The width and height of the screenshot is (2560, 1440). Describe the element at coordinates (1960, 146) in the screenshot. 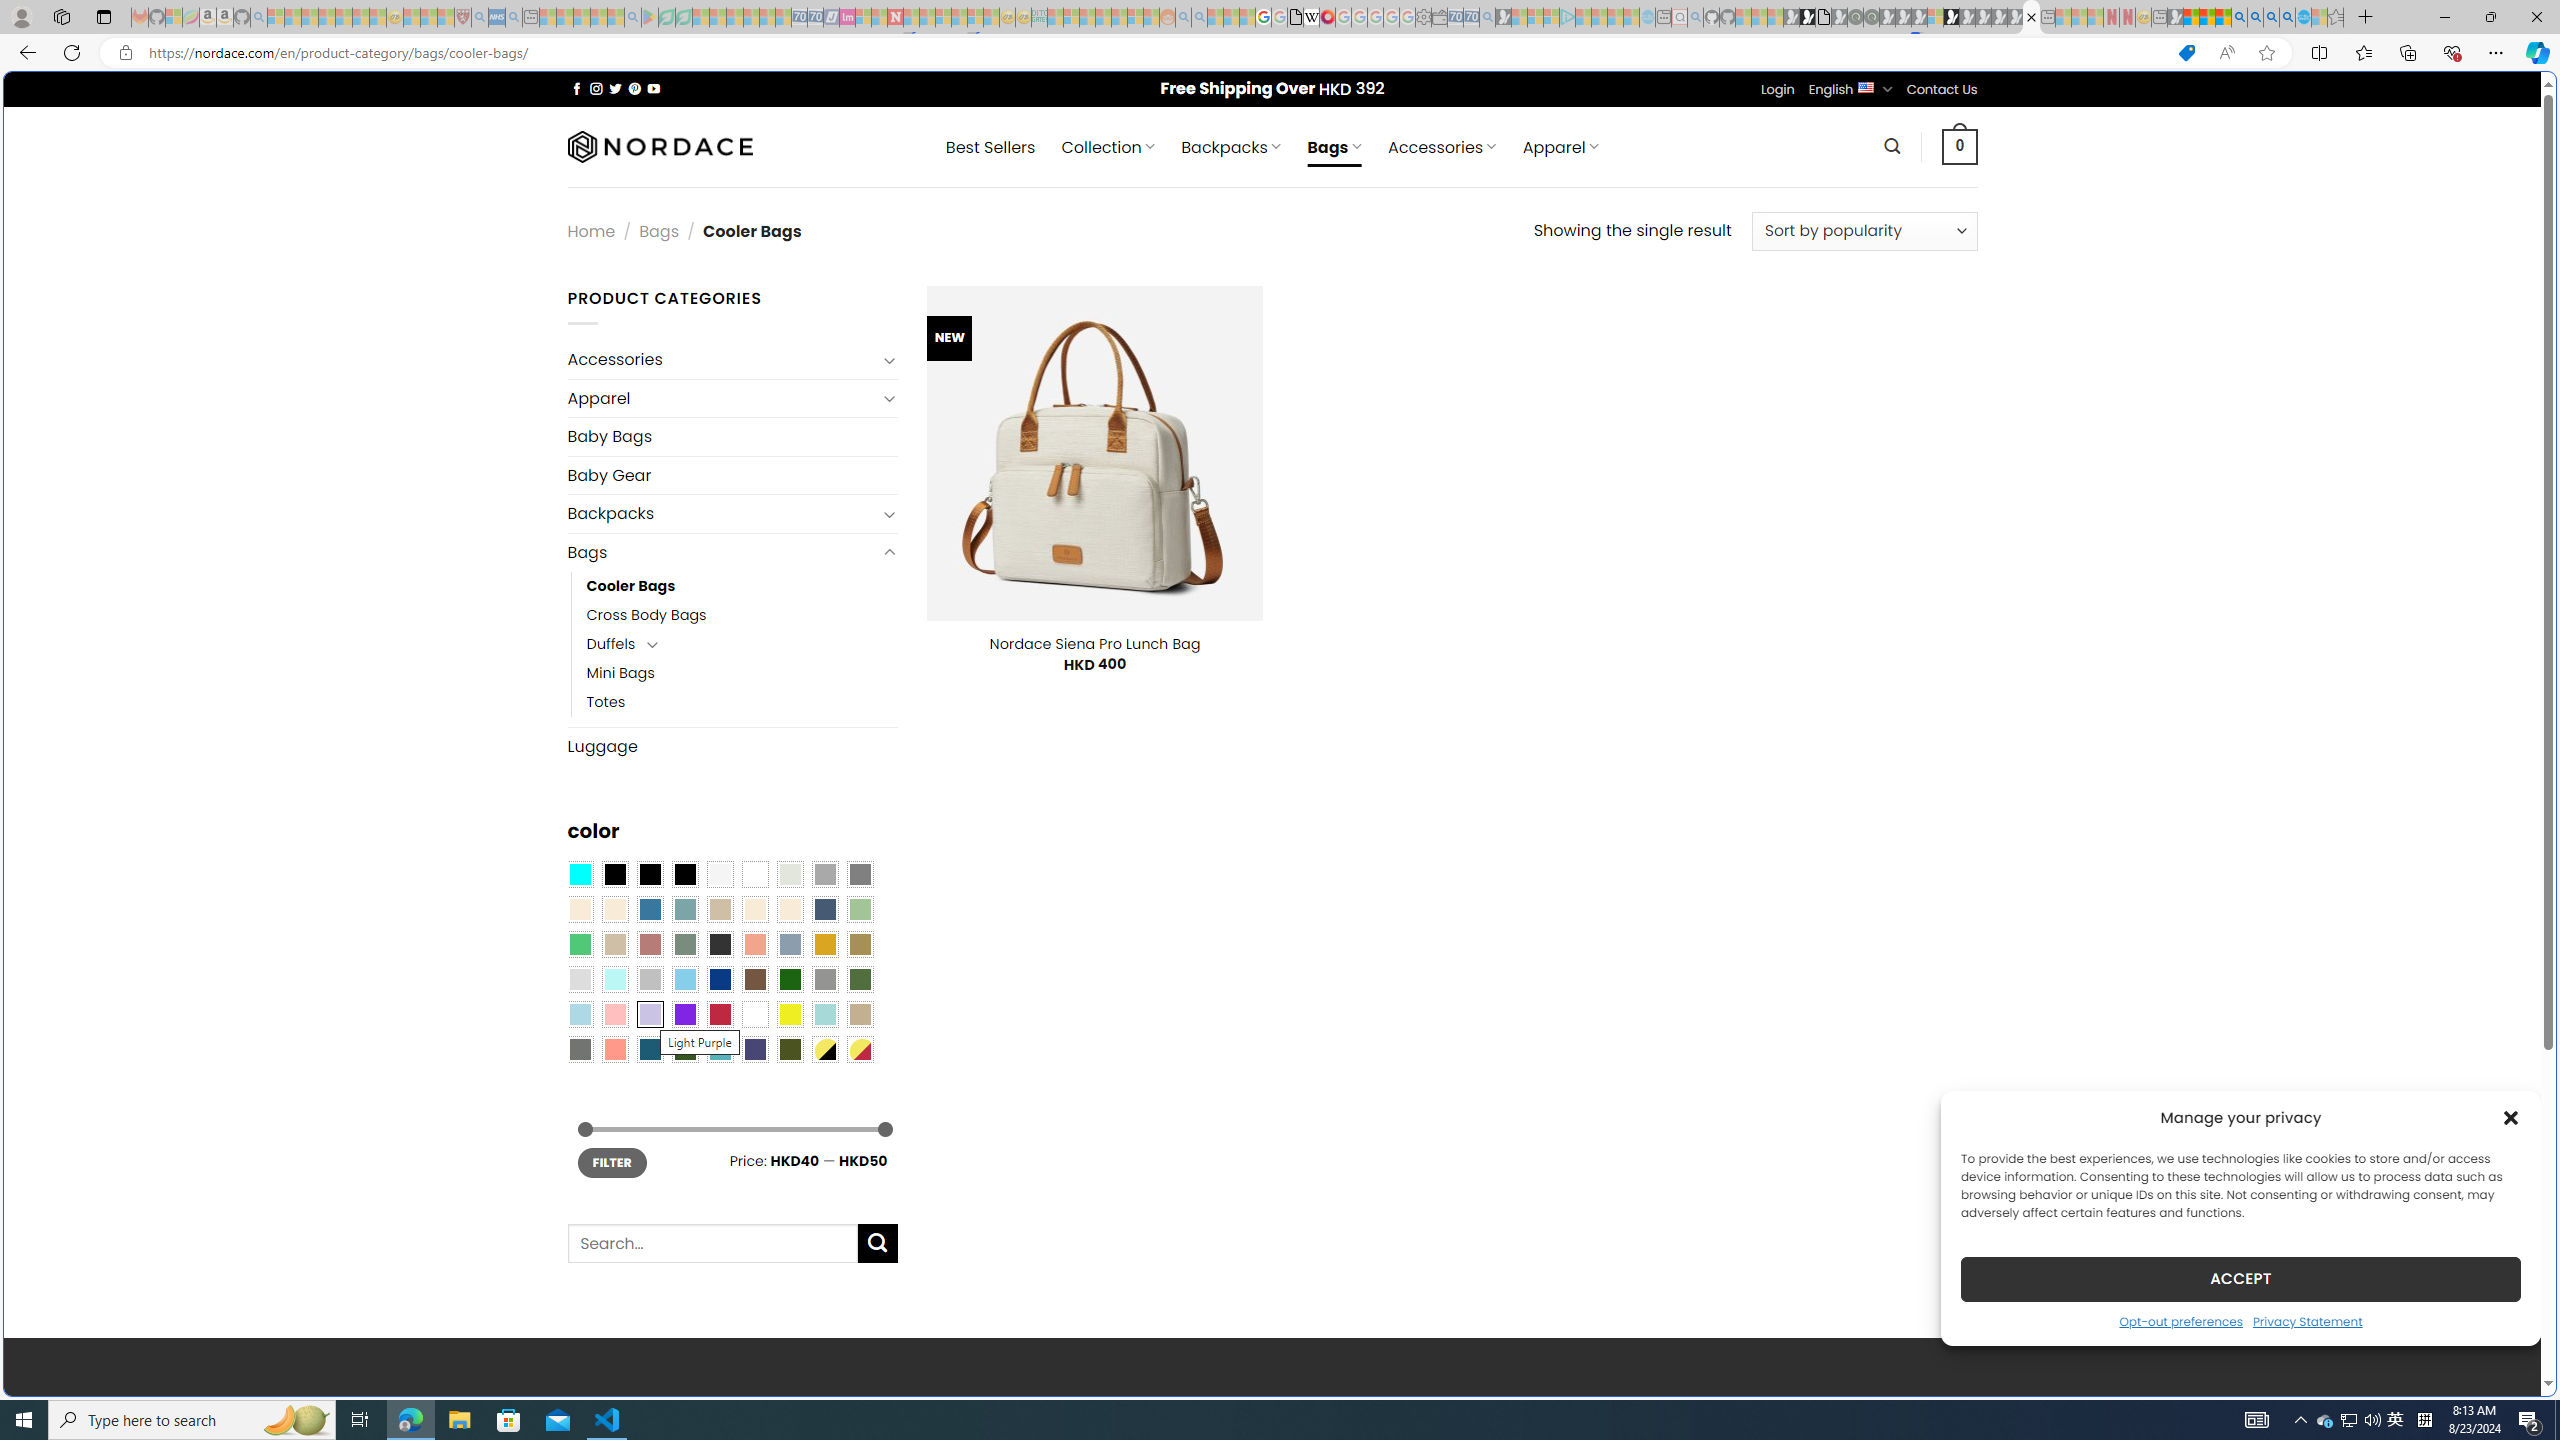

I see `  0  ` at that location.